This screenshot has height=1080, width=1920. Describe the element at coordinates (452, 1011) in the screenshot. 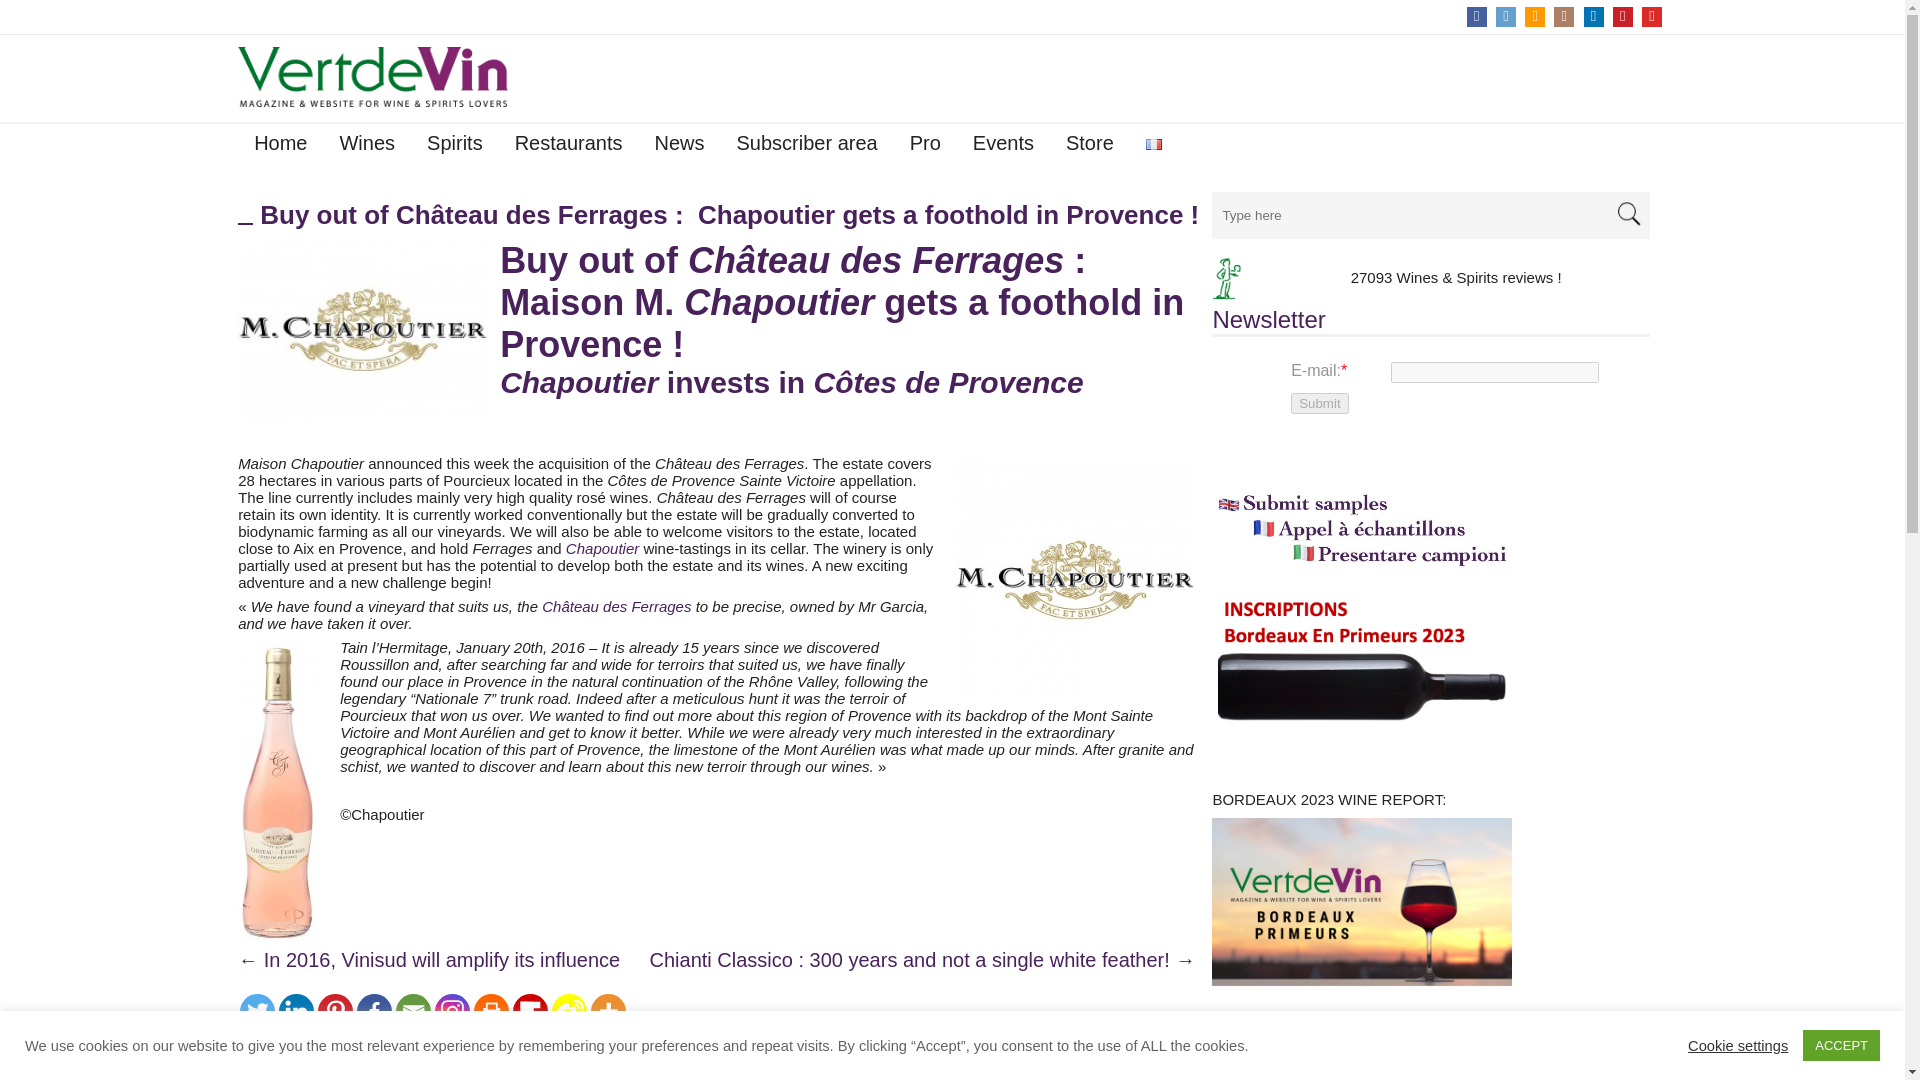

I see `Instagram` at that location.